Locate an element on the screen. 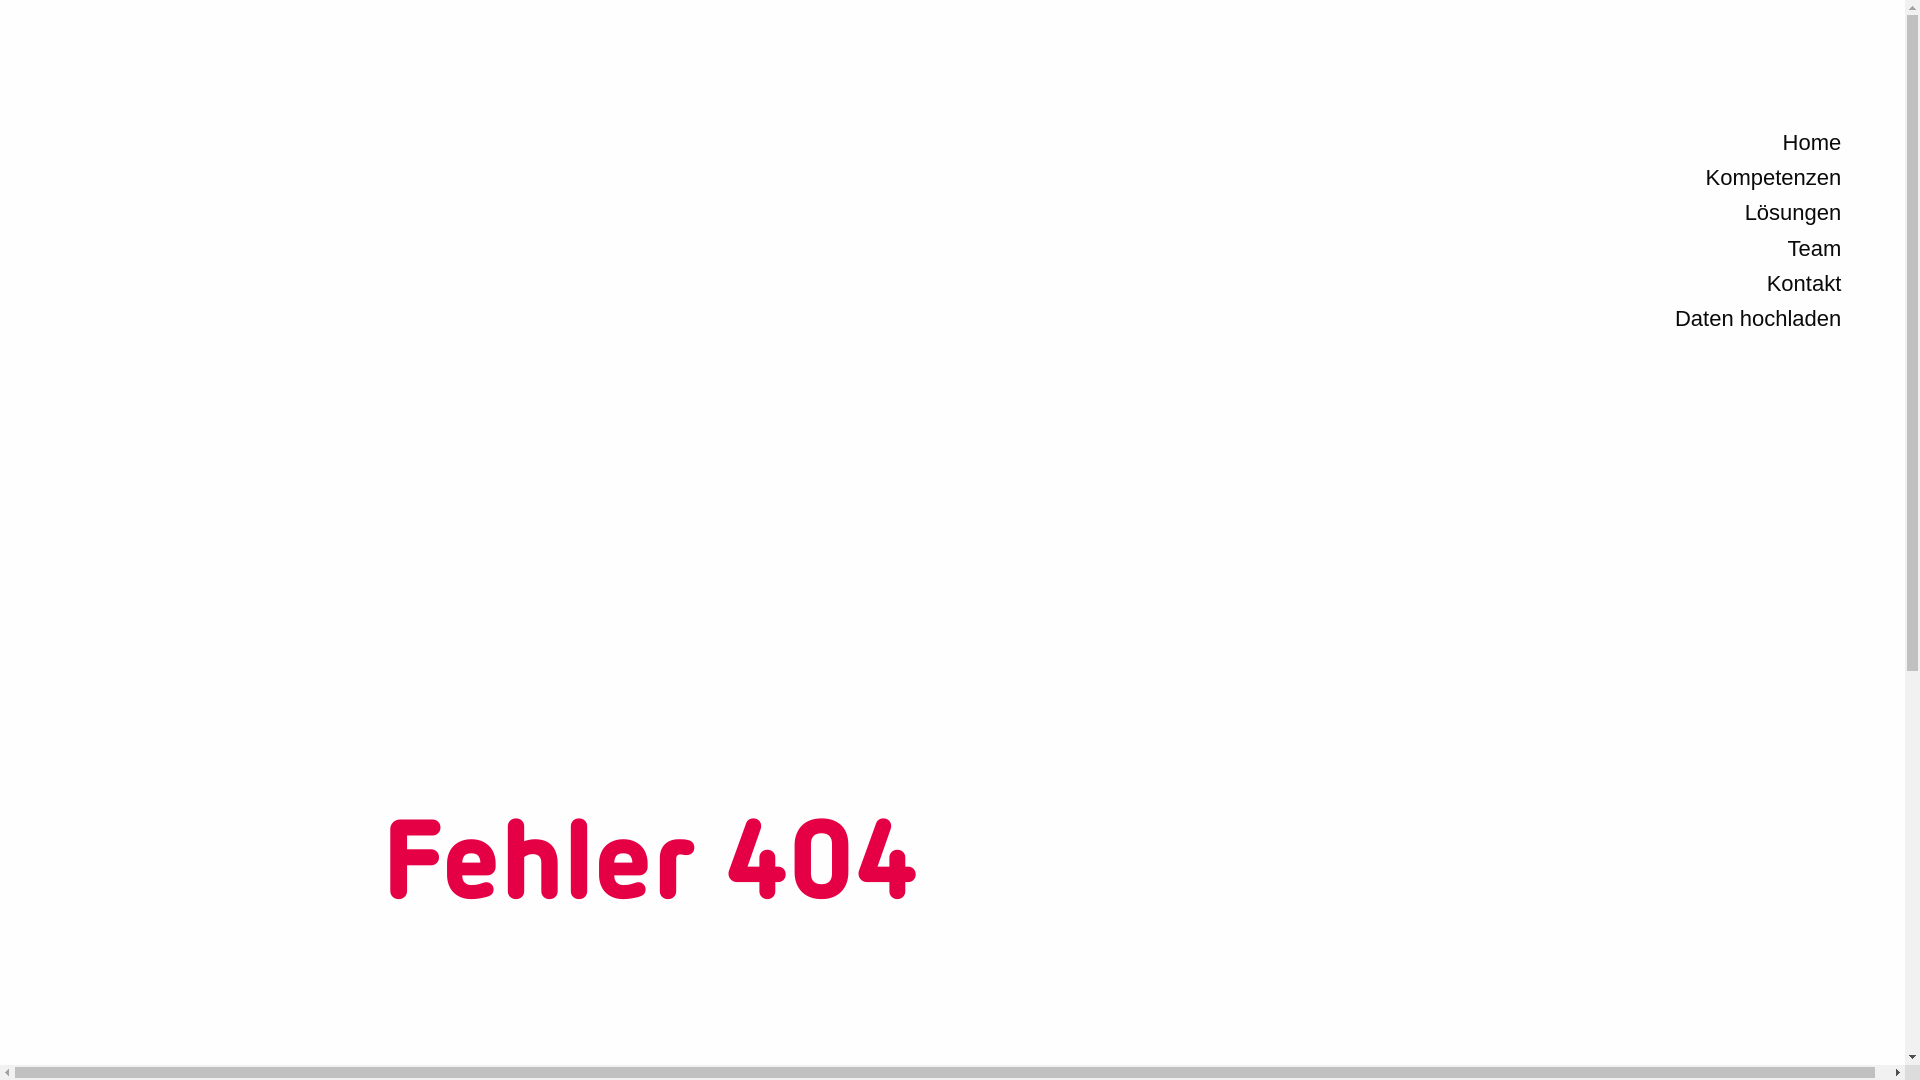 The image size is (1920, 1080). Nach unten is located at coordinates (1386, 864).